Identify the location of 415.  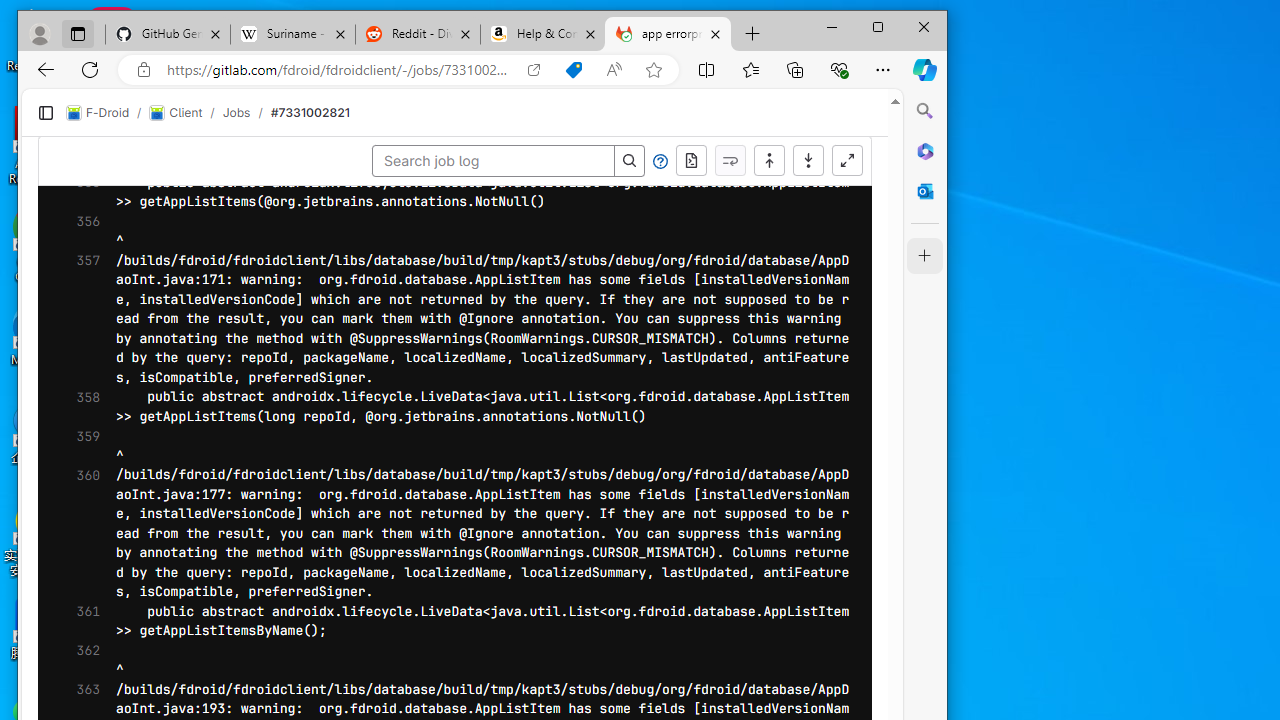
(73, 548).